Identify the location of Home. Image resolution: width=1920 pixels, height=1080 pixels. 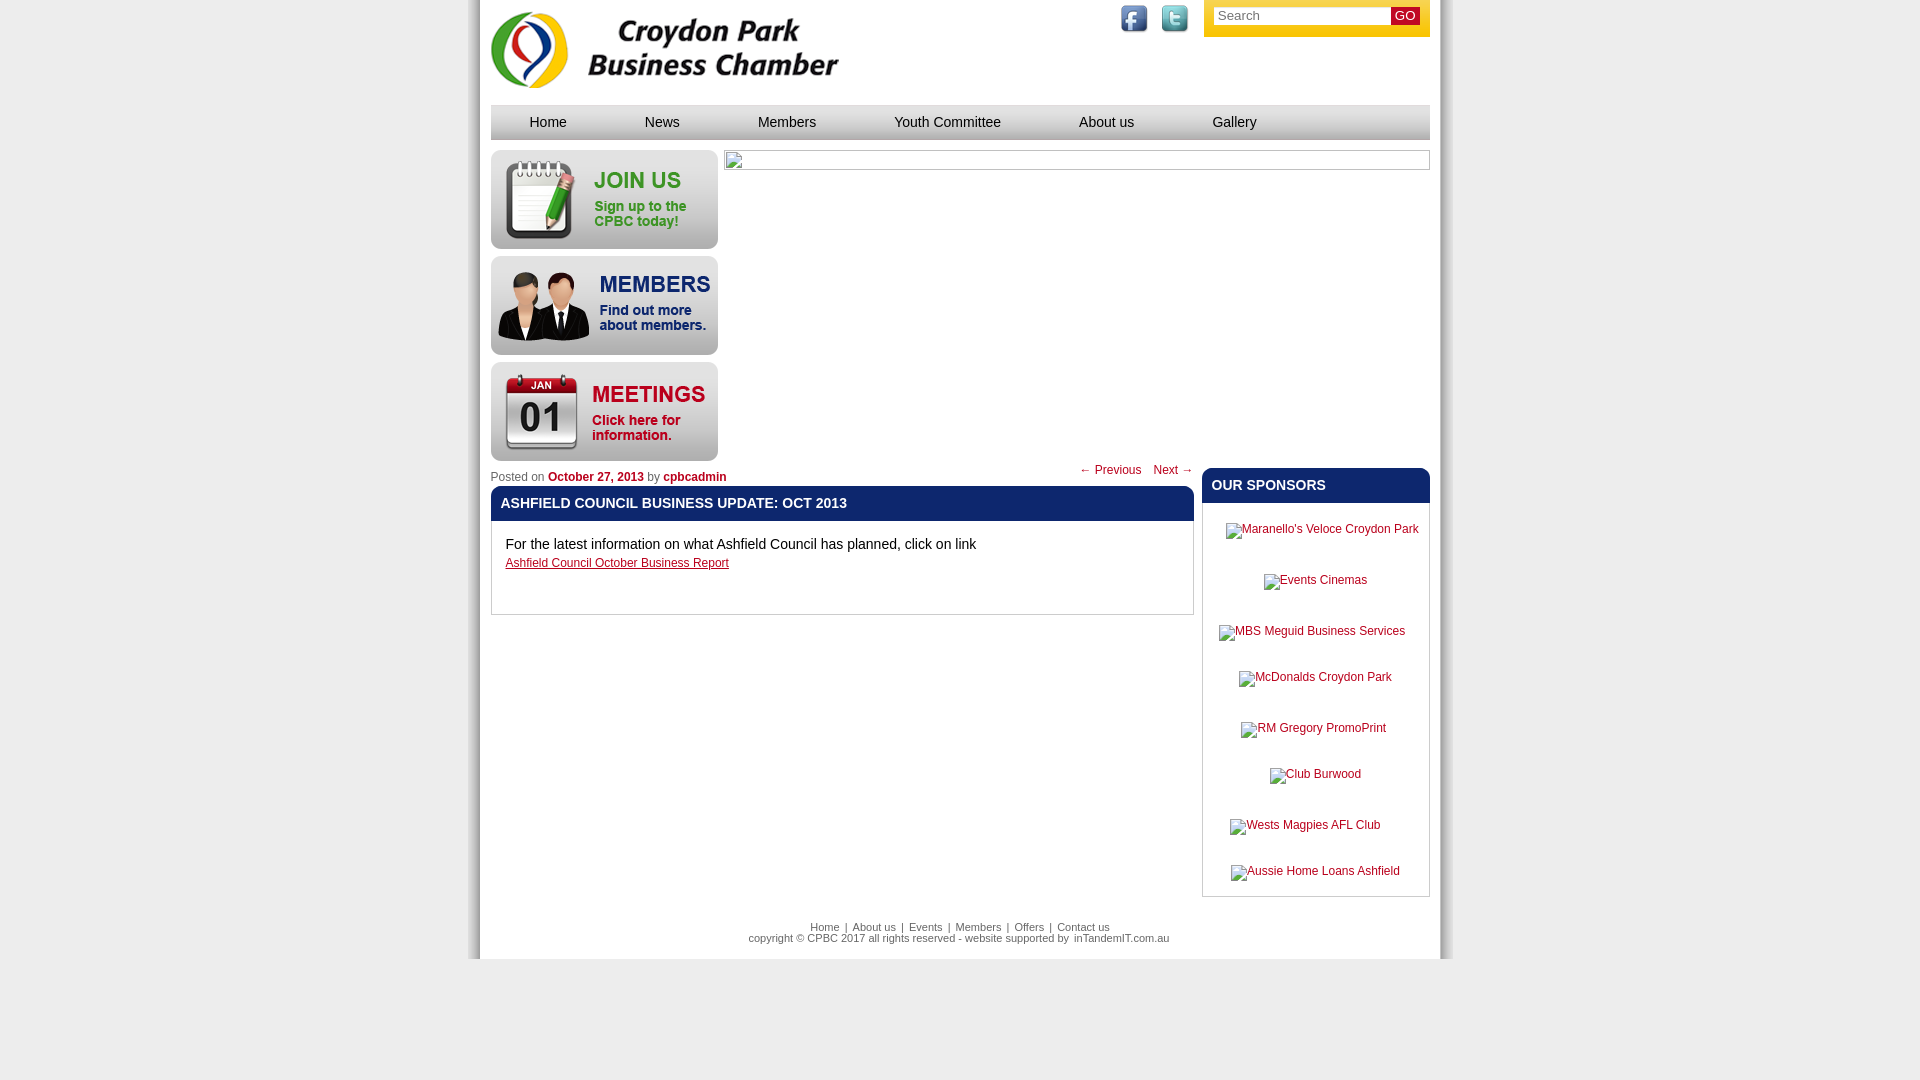
(547, 122).